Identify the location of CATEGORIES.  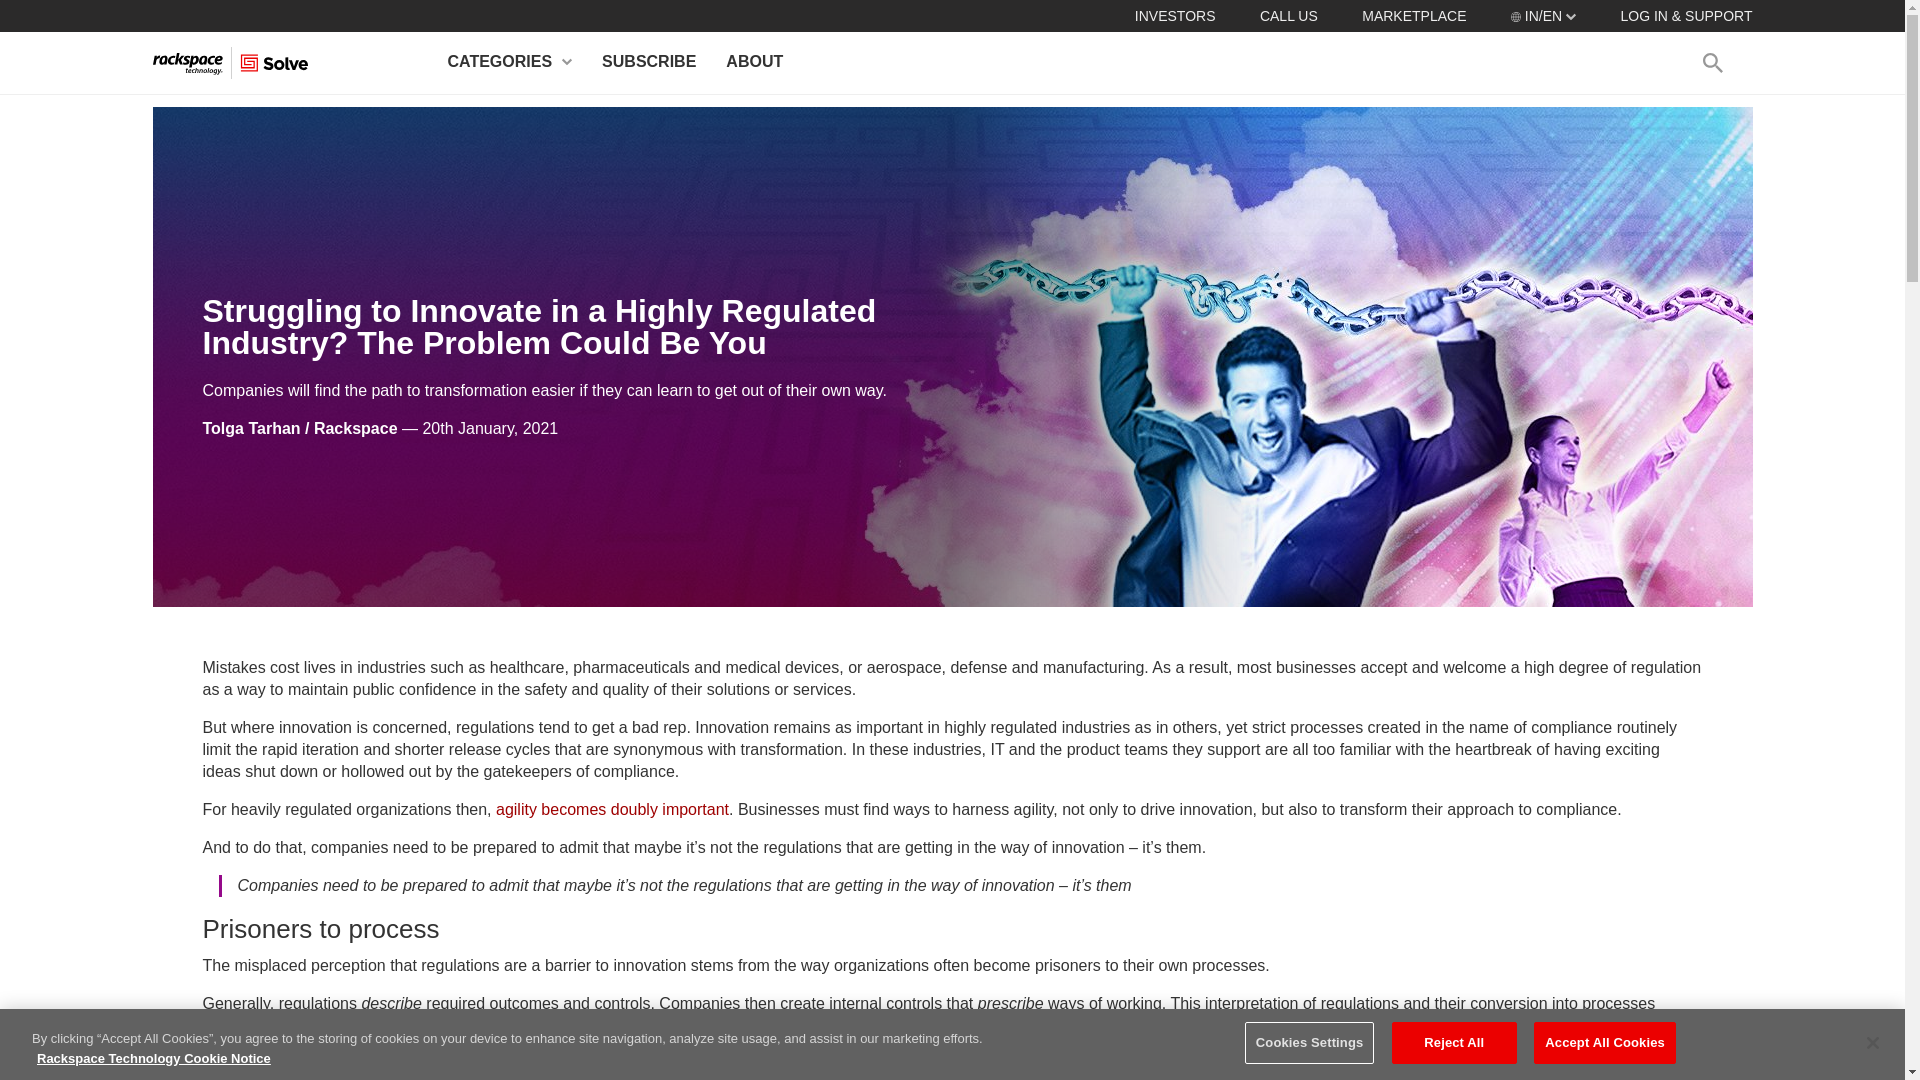
(510, 62).